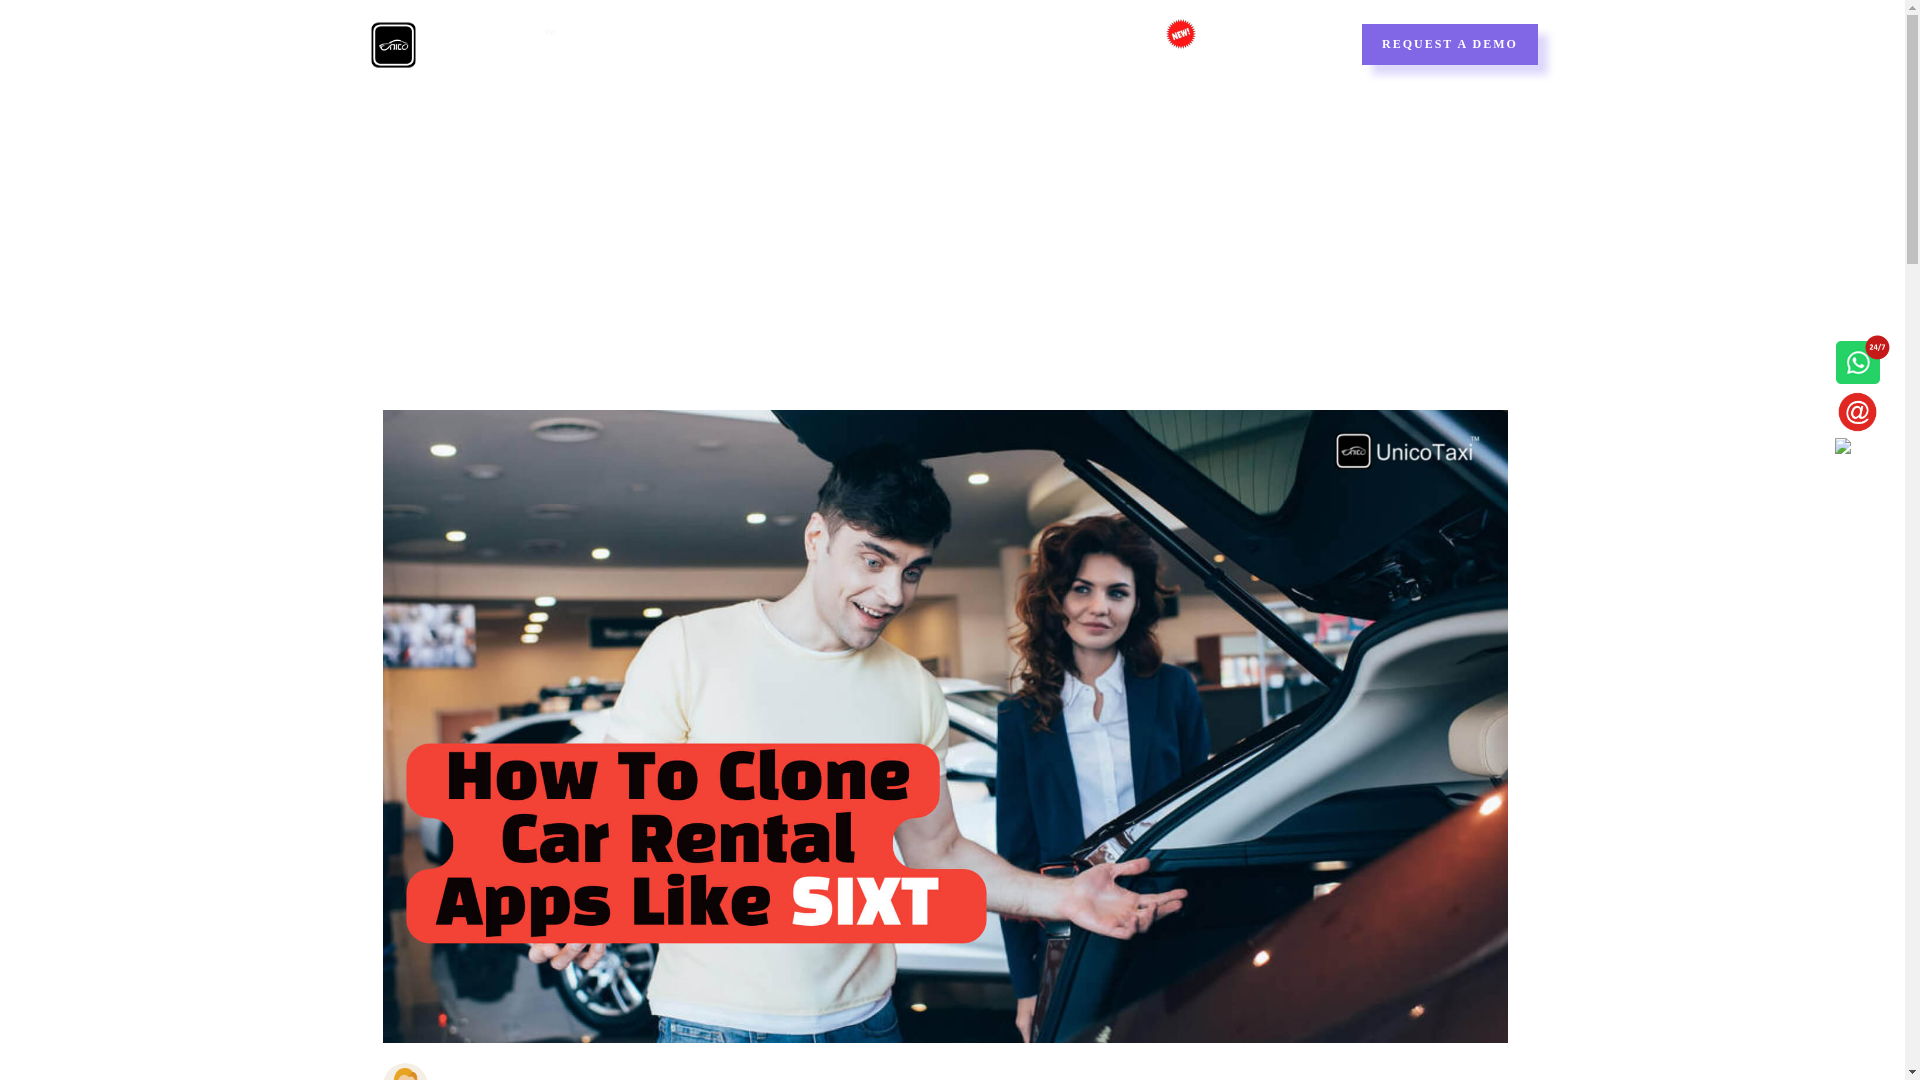 This screenshot has height=1080, width=1920. I want to click on SOLUTIONS, so click(862, 44).